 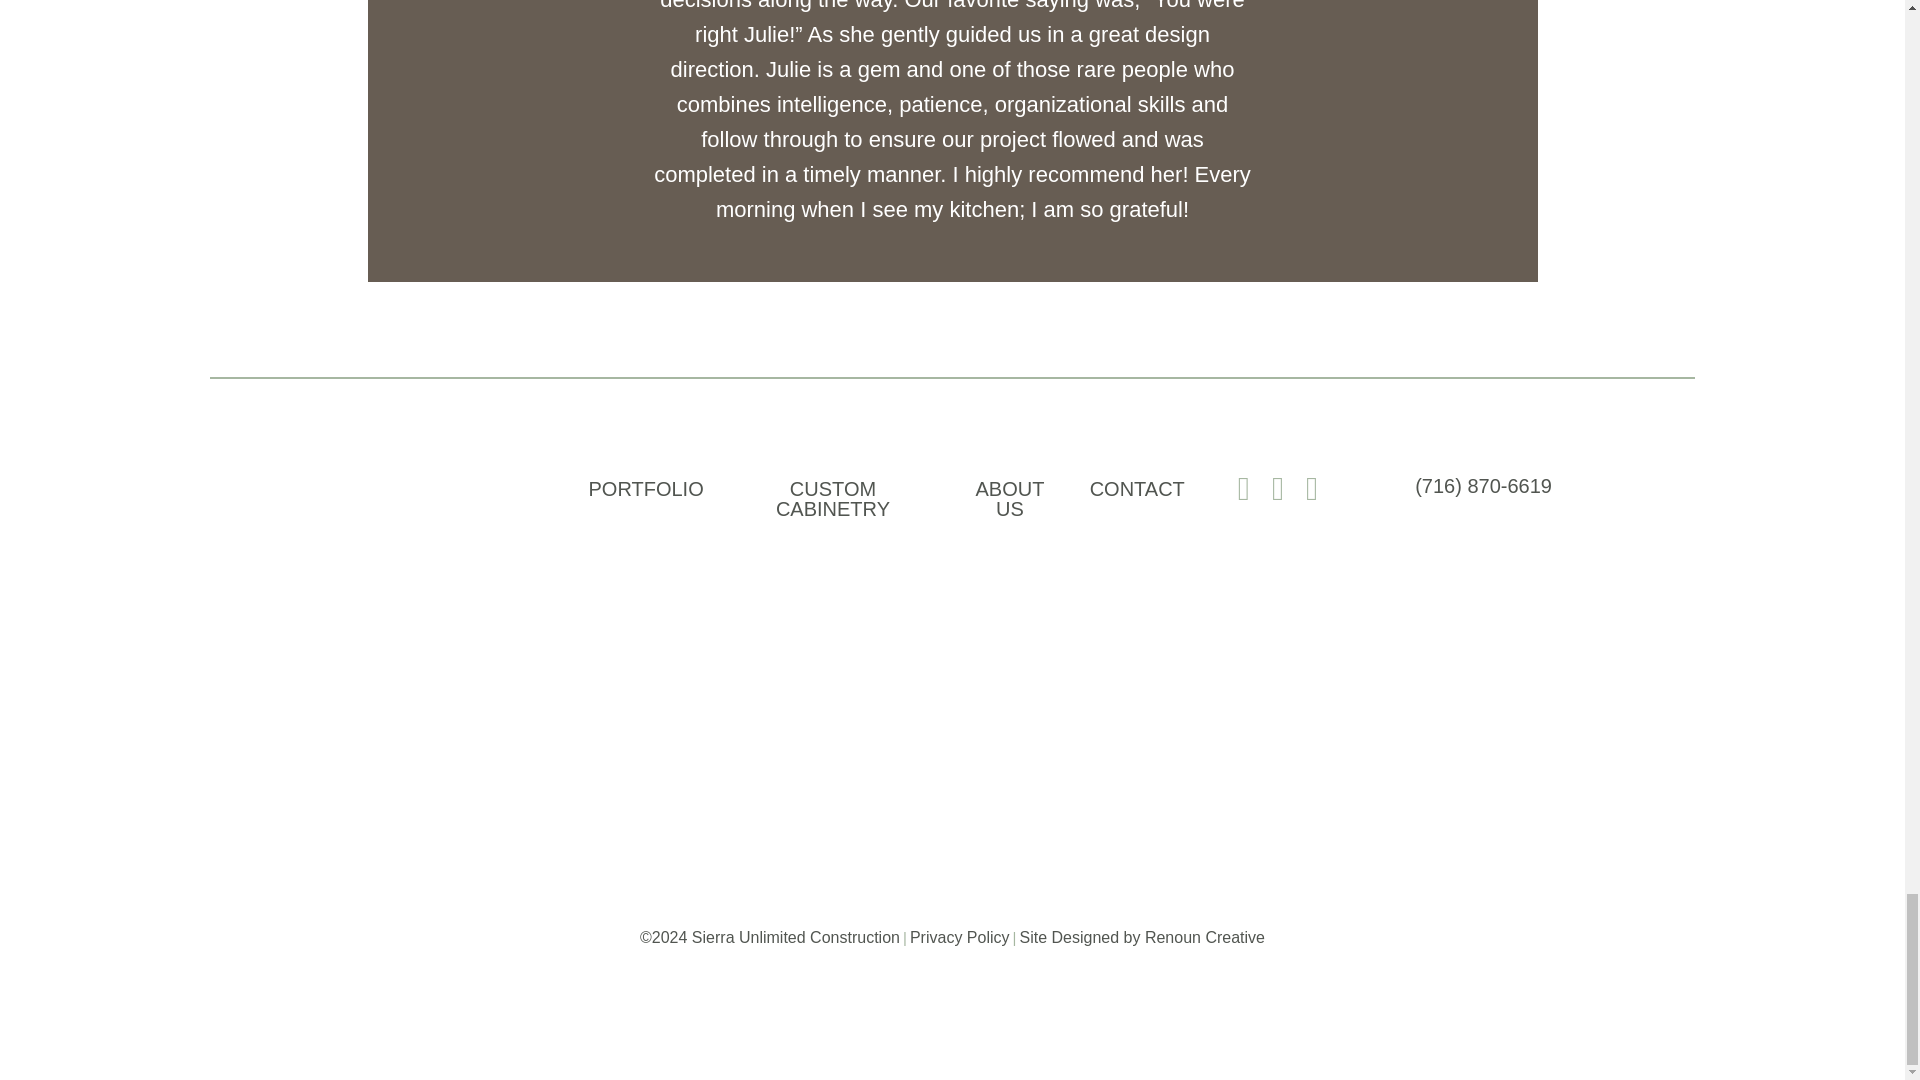 What do you see at coordinates (360, 634) in the screenshot?
I see `Sierra Unlimited Construction` at bounding box center [360, 634].